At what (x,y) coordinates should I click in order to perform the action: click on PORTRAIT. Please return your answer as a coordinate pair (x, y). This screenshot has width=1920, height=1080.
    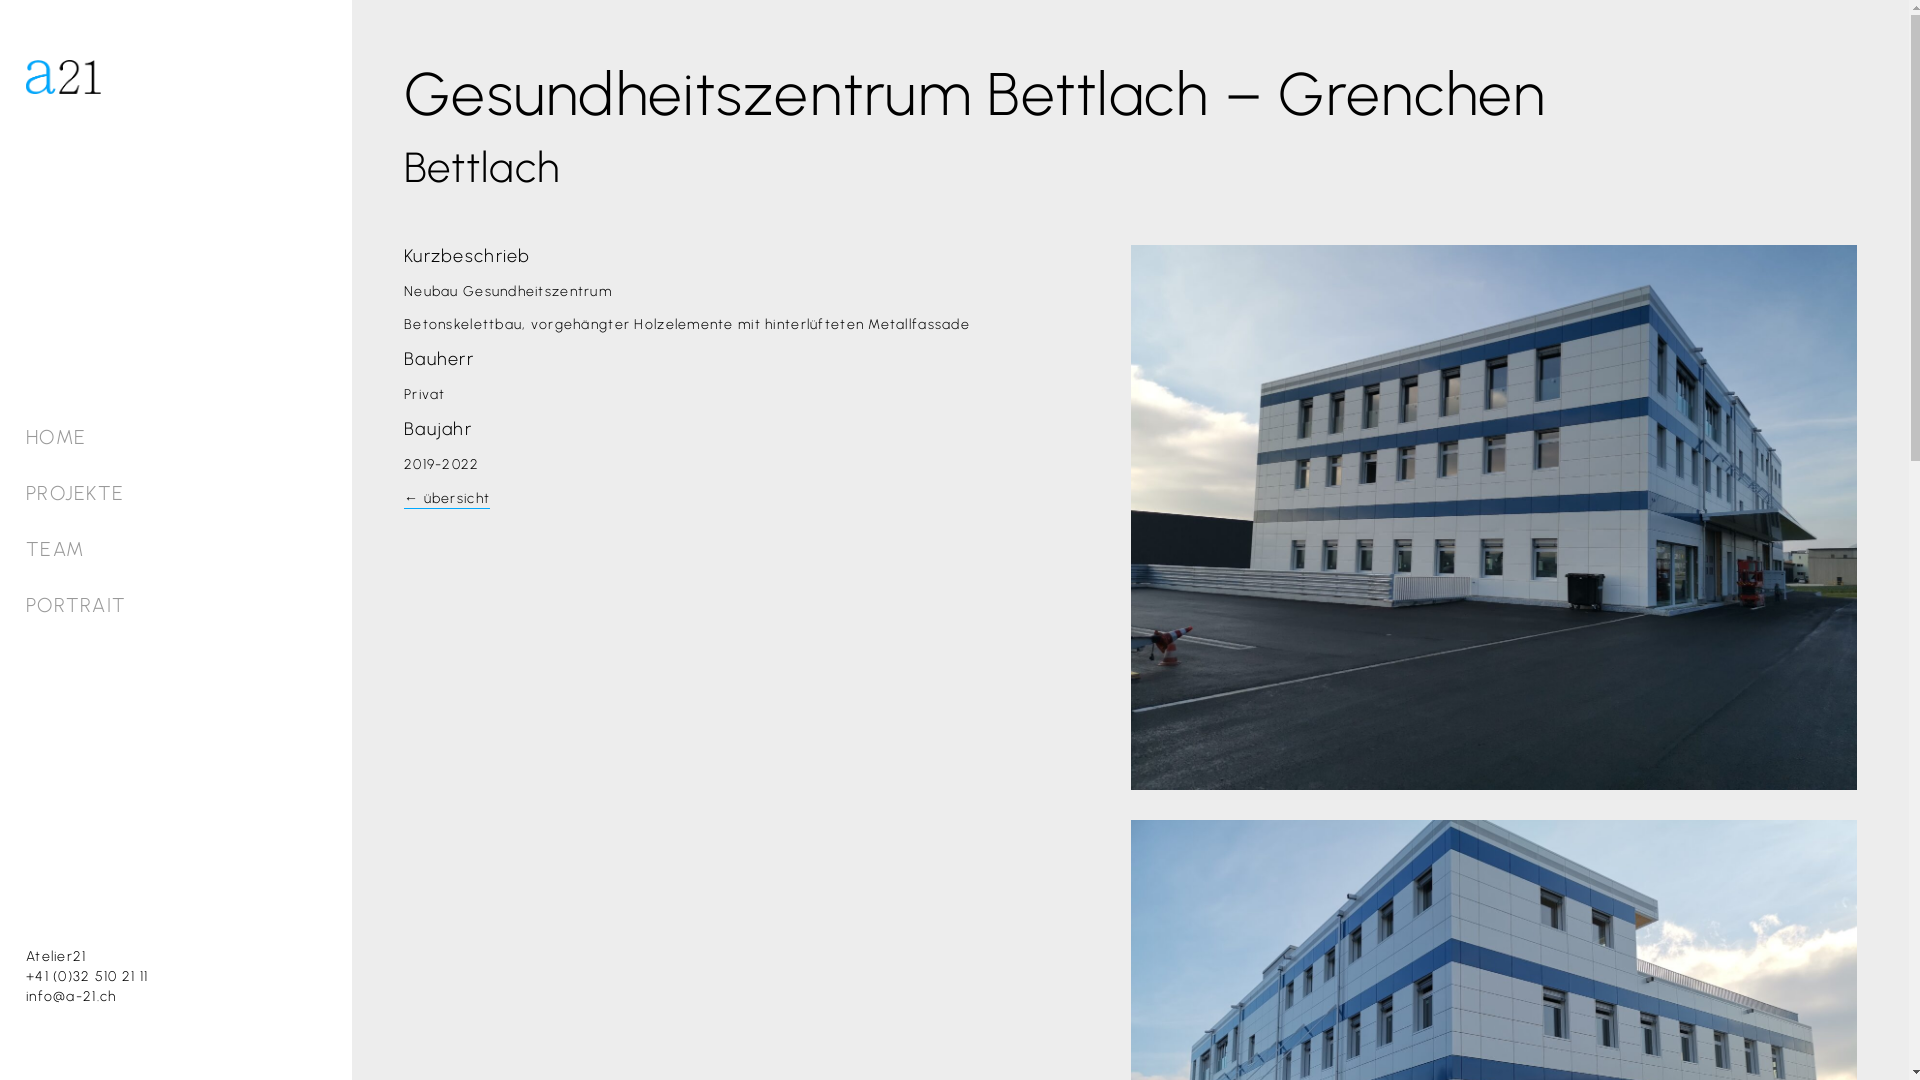
    Looking at the image, I should click on (76, 604).